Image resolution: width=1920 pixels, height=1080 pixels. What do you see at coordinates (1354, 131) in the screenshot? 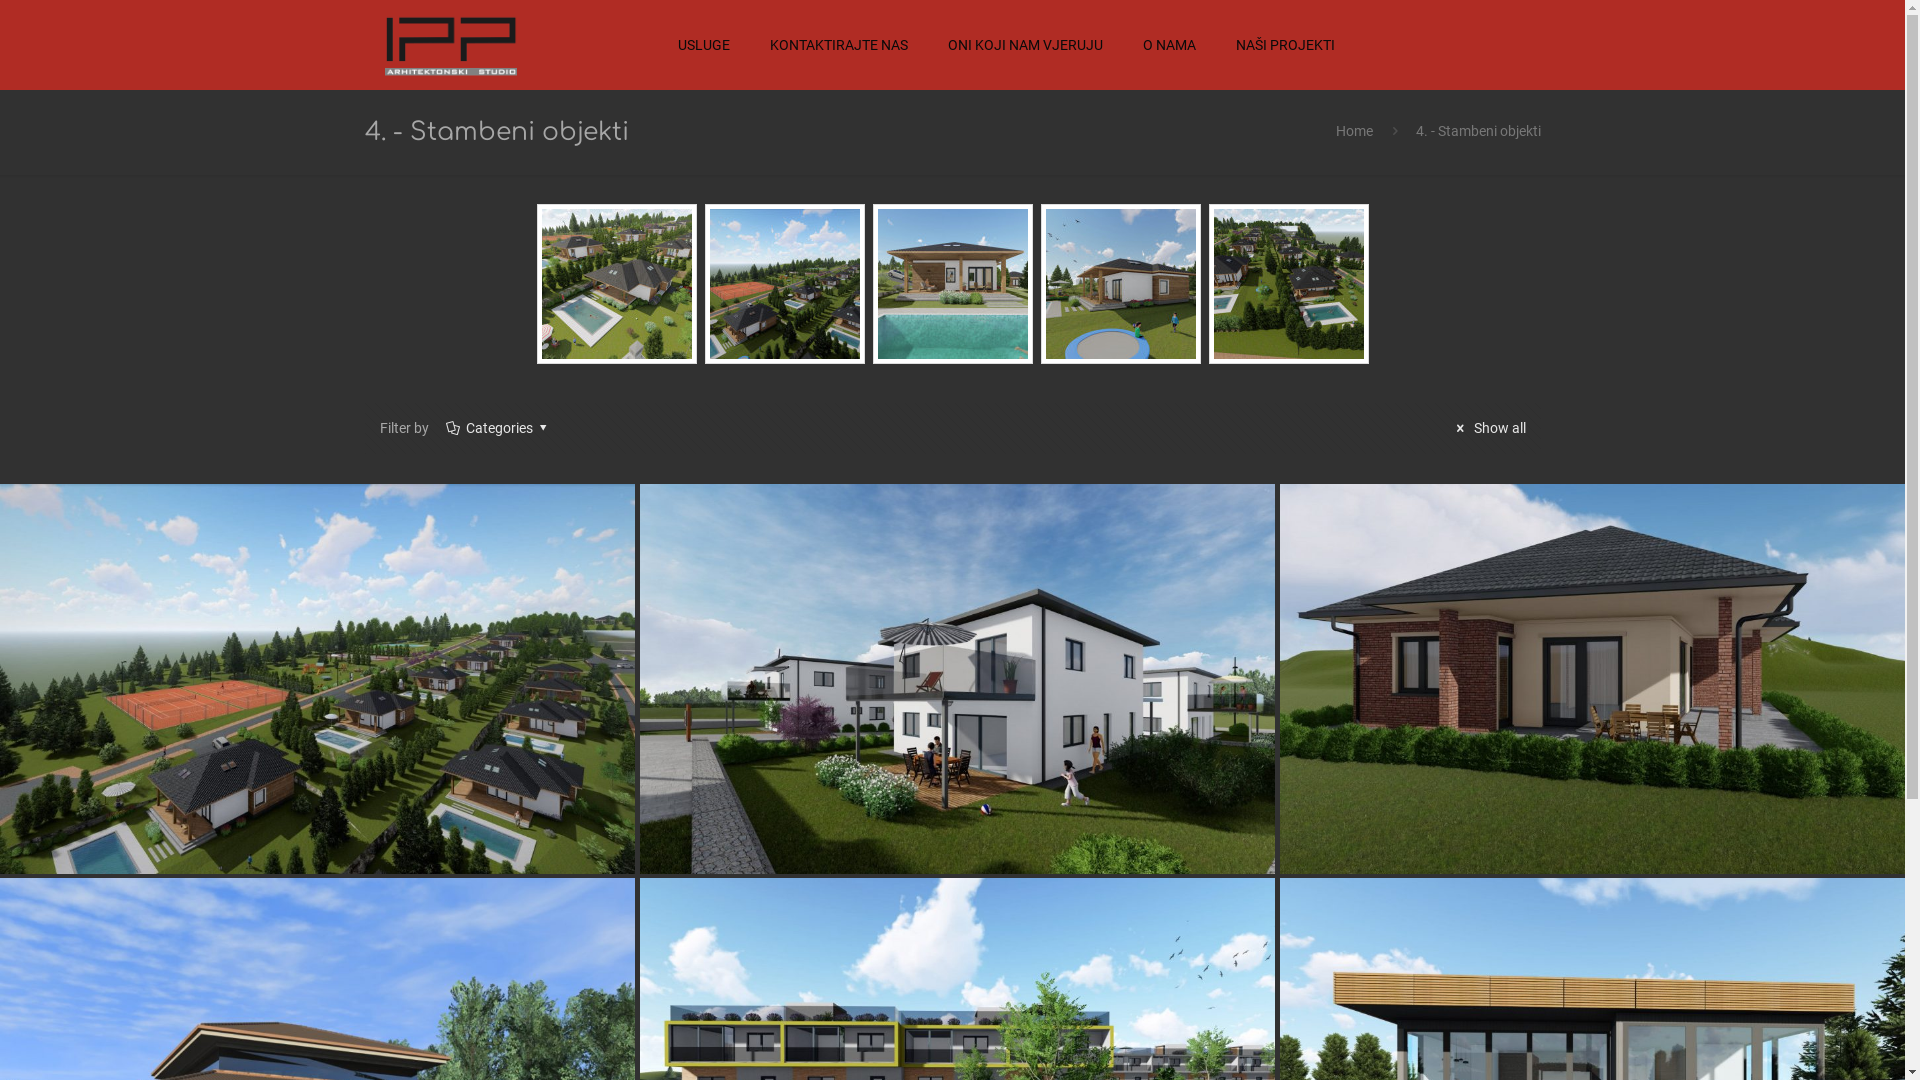
I see `Home` at bounding box center [1354, 131].